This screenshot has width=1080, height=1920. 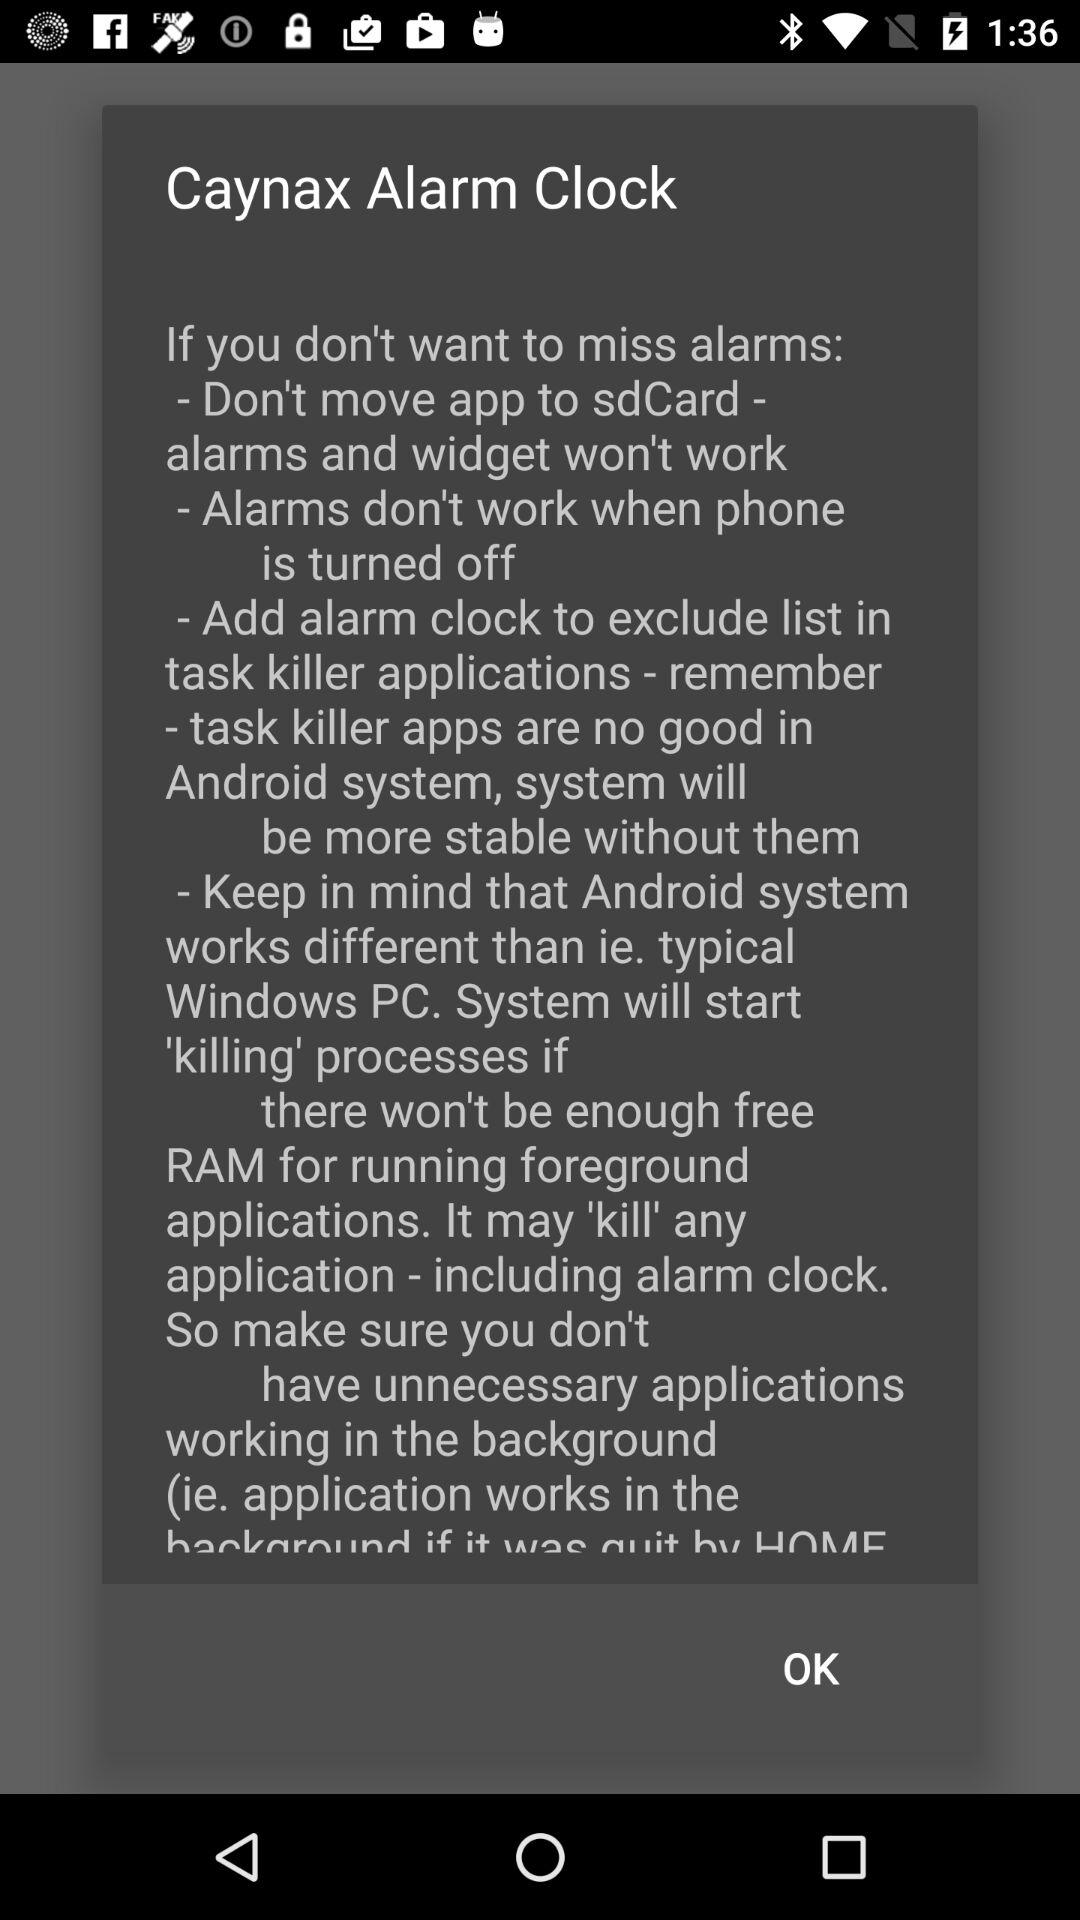 What do you see at coordinates (810, 1668) in the screenshot?
I see `swipe to the ok item` at bounding box center [810, 1668].